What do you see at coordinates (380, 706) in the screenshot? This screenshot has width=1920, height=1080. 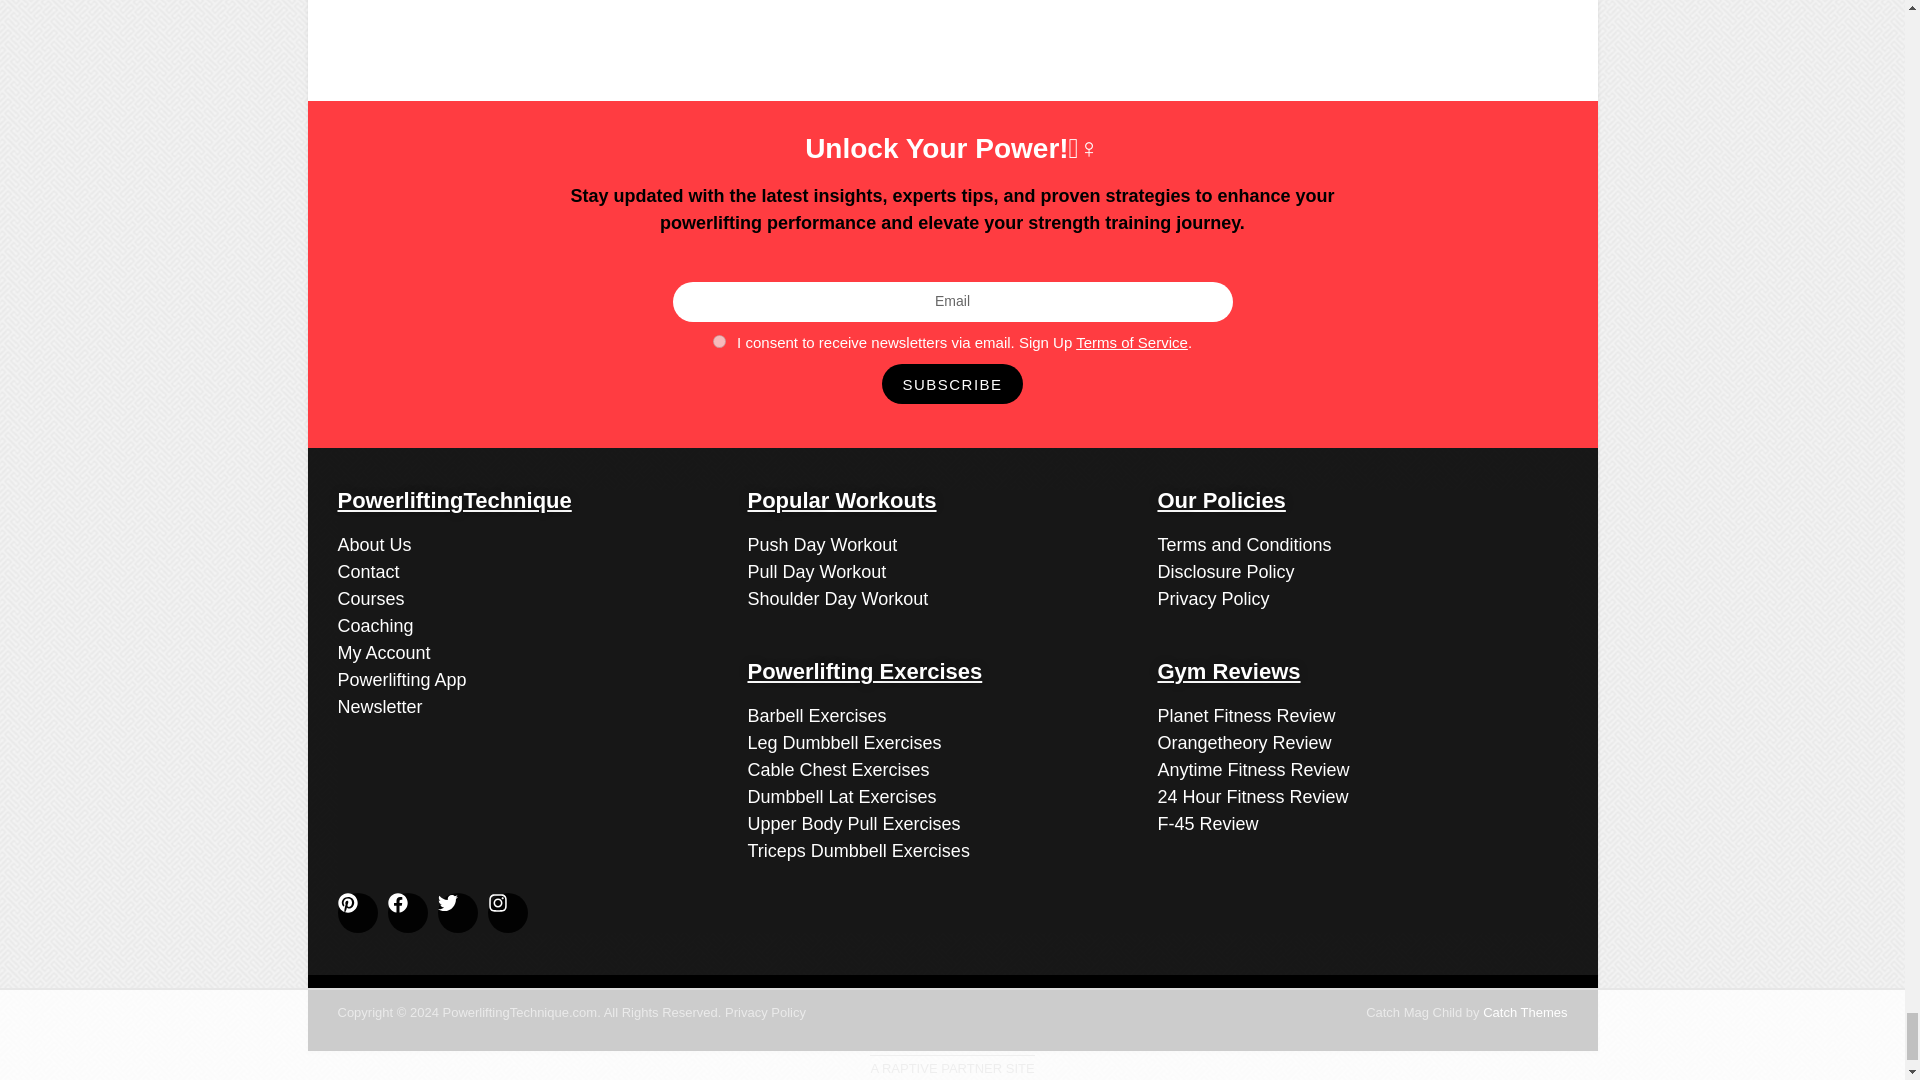 I see `powerlifting technique newsletter` at bounding box center [380, 706].